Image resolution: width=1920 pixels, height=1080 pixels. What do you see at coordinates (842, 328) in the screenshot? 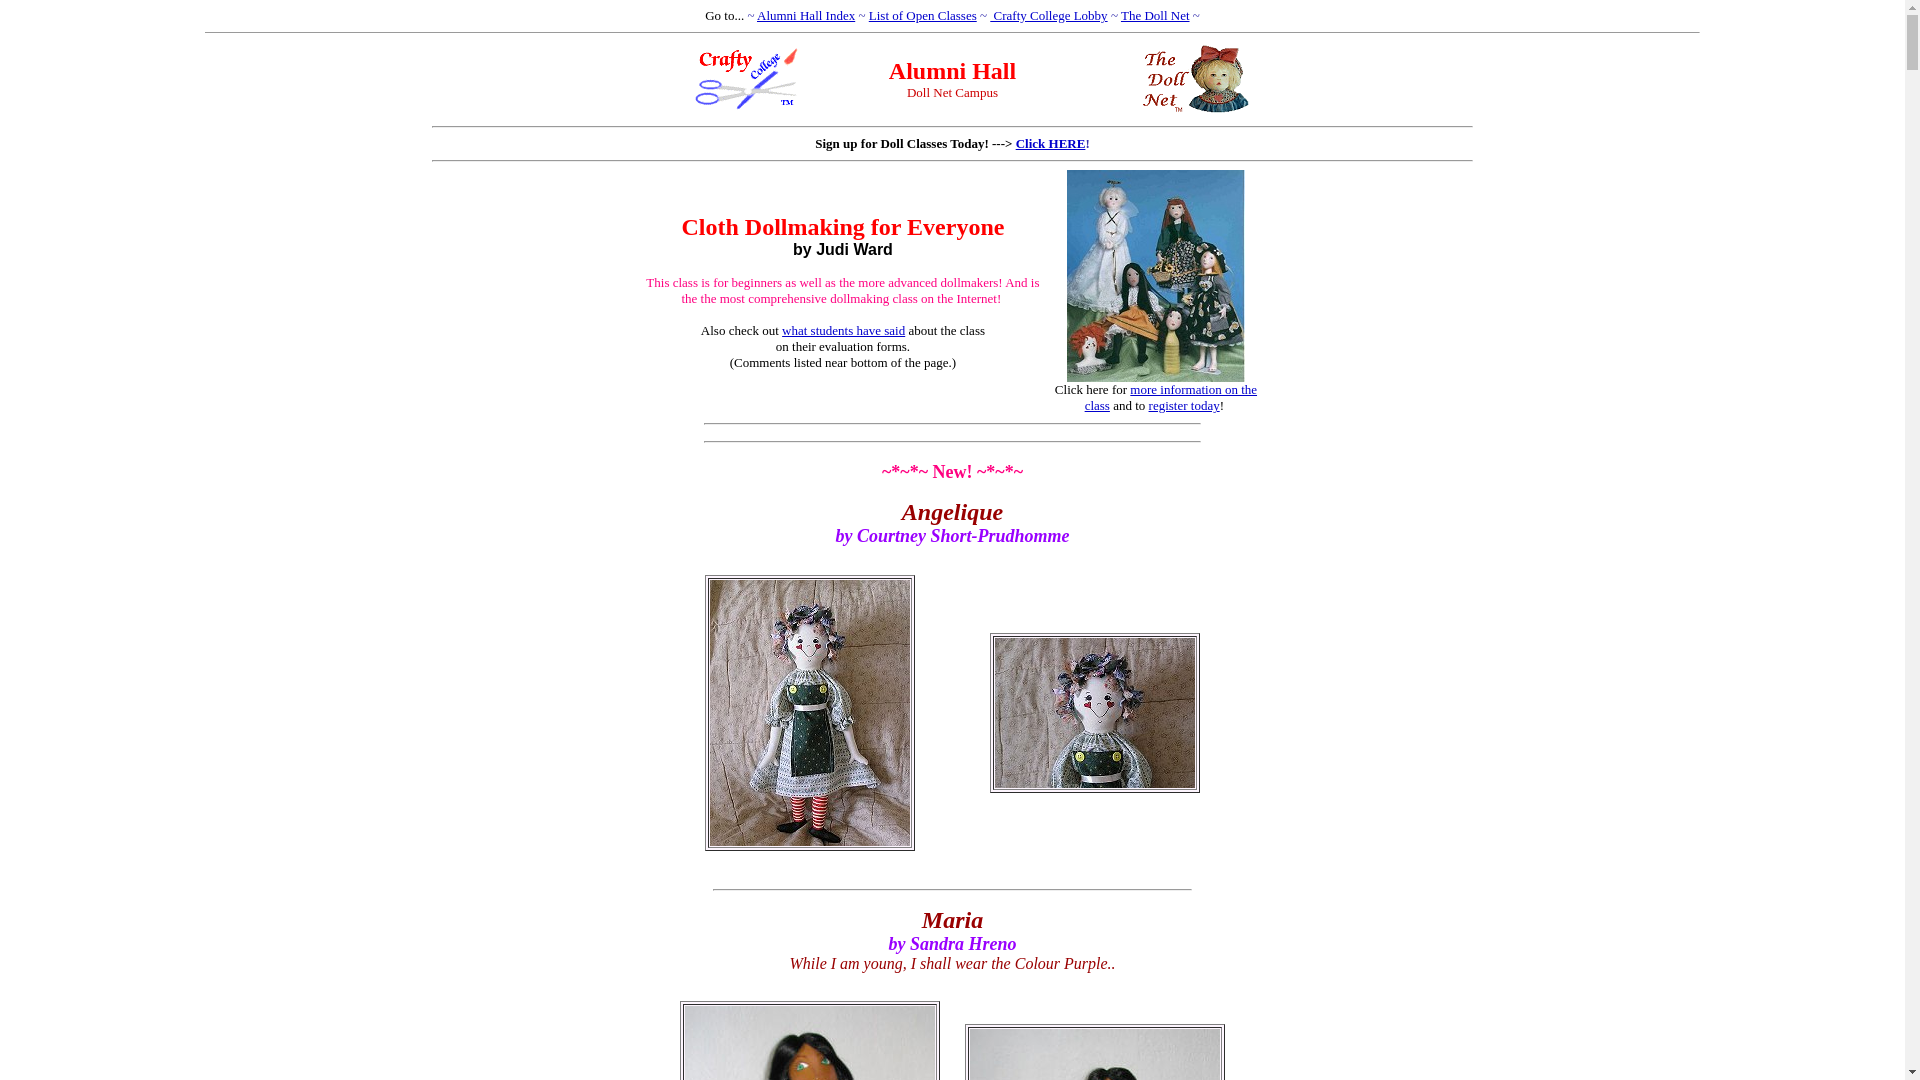
I see `what students have said` at bounding box center [842, 328].